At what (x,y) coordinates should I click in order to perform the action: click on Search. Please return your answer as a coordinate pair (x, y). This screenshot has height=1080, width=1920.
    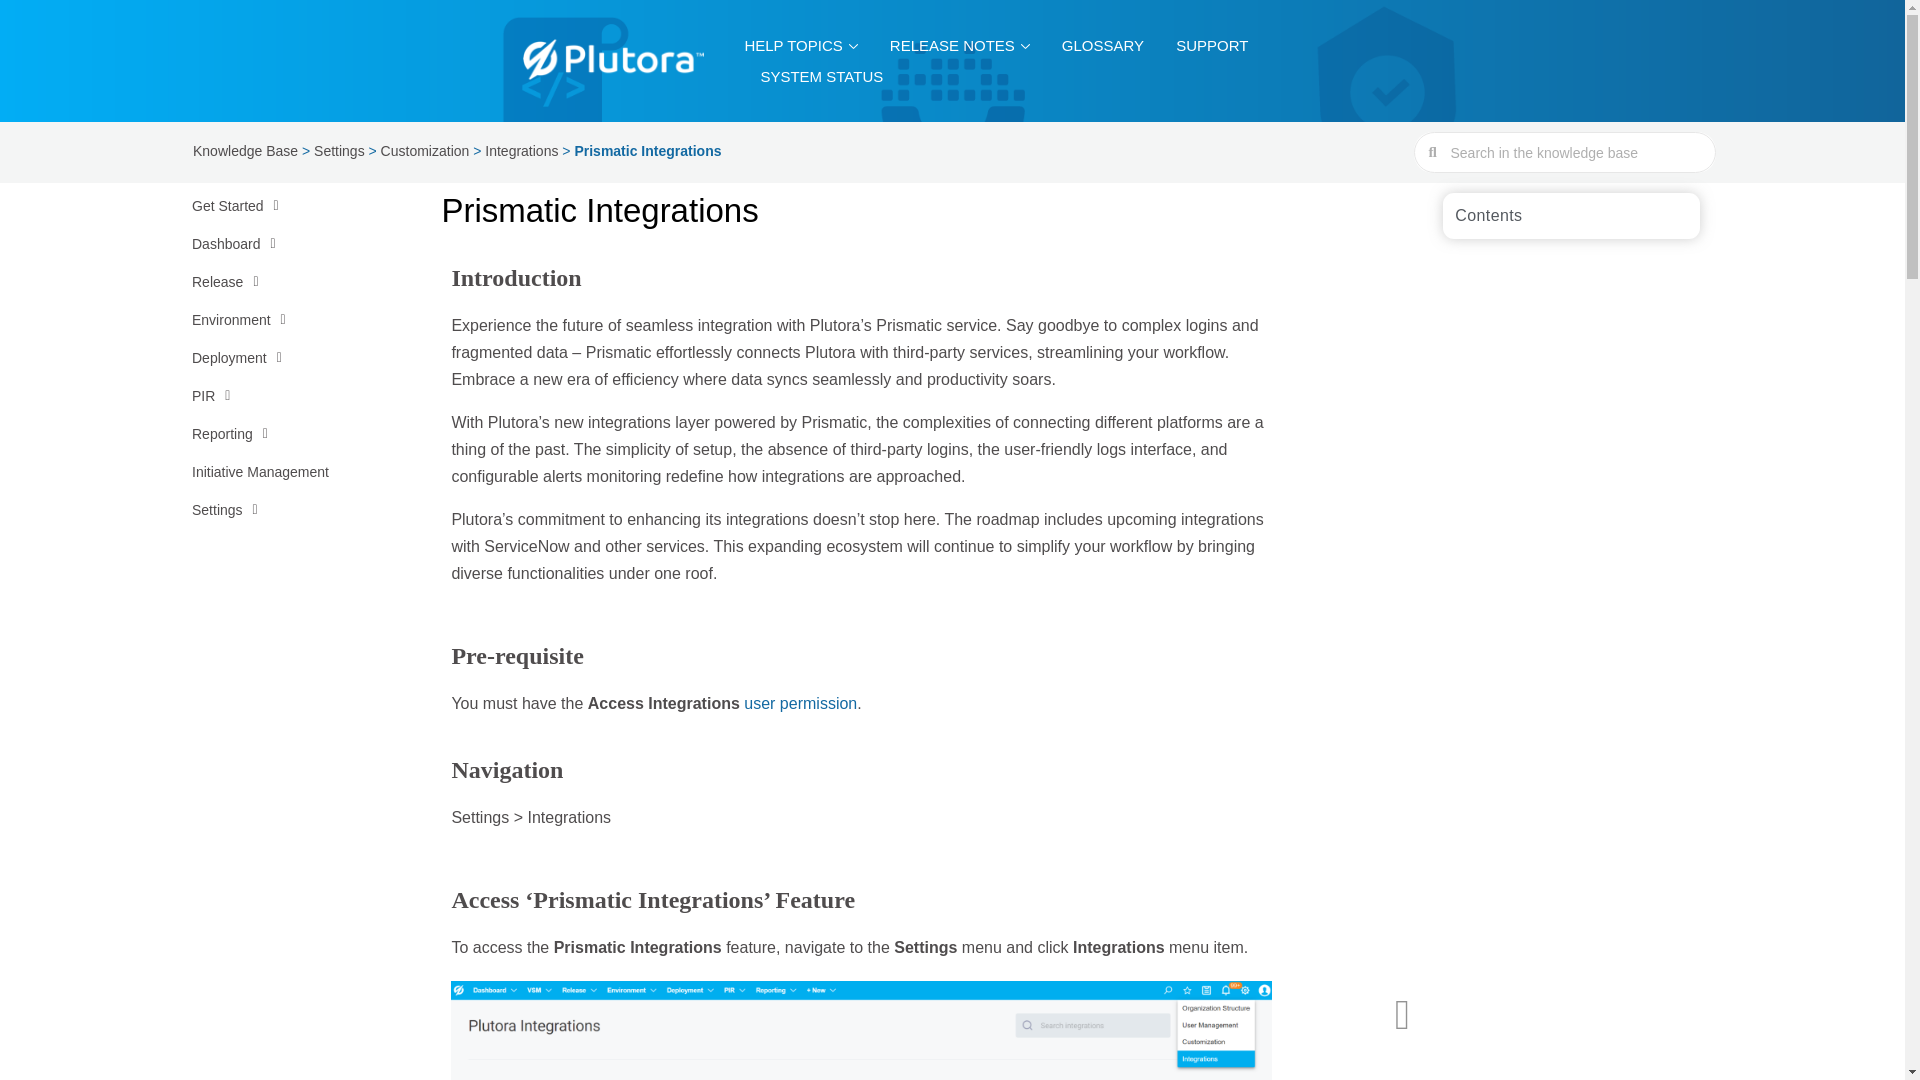
    Looking at the image, I should click on (1575, 152).